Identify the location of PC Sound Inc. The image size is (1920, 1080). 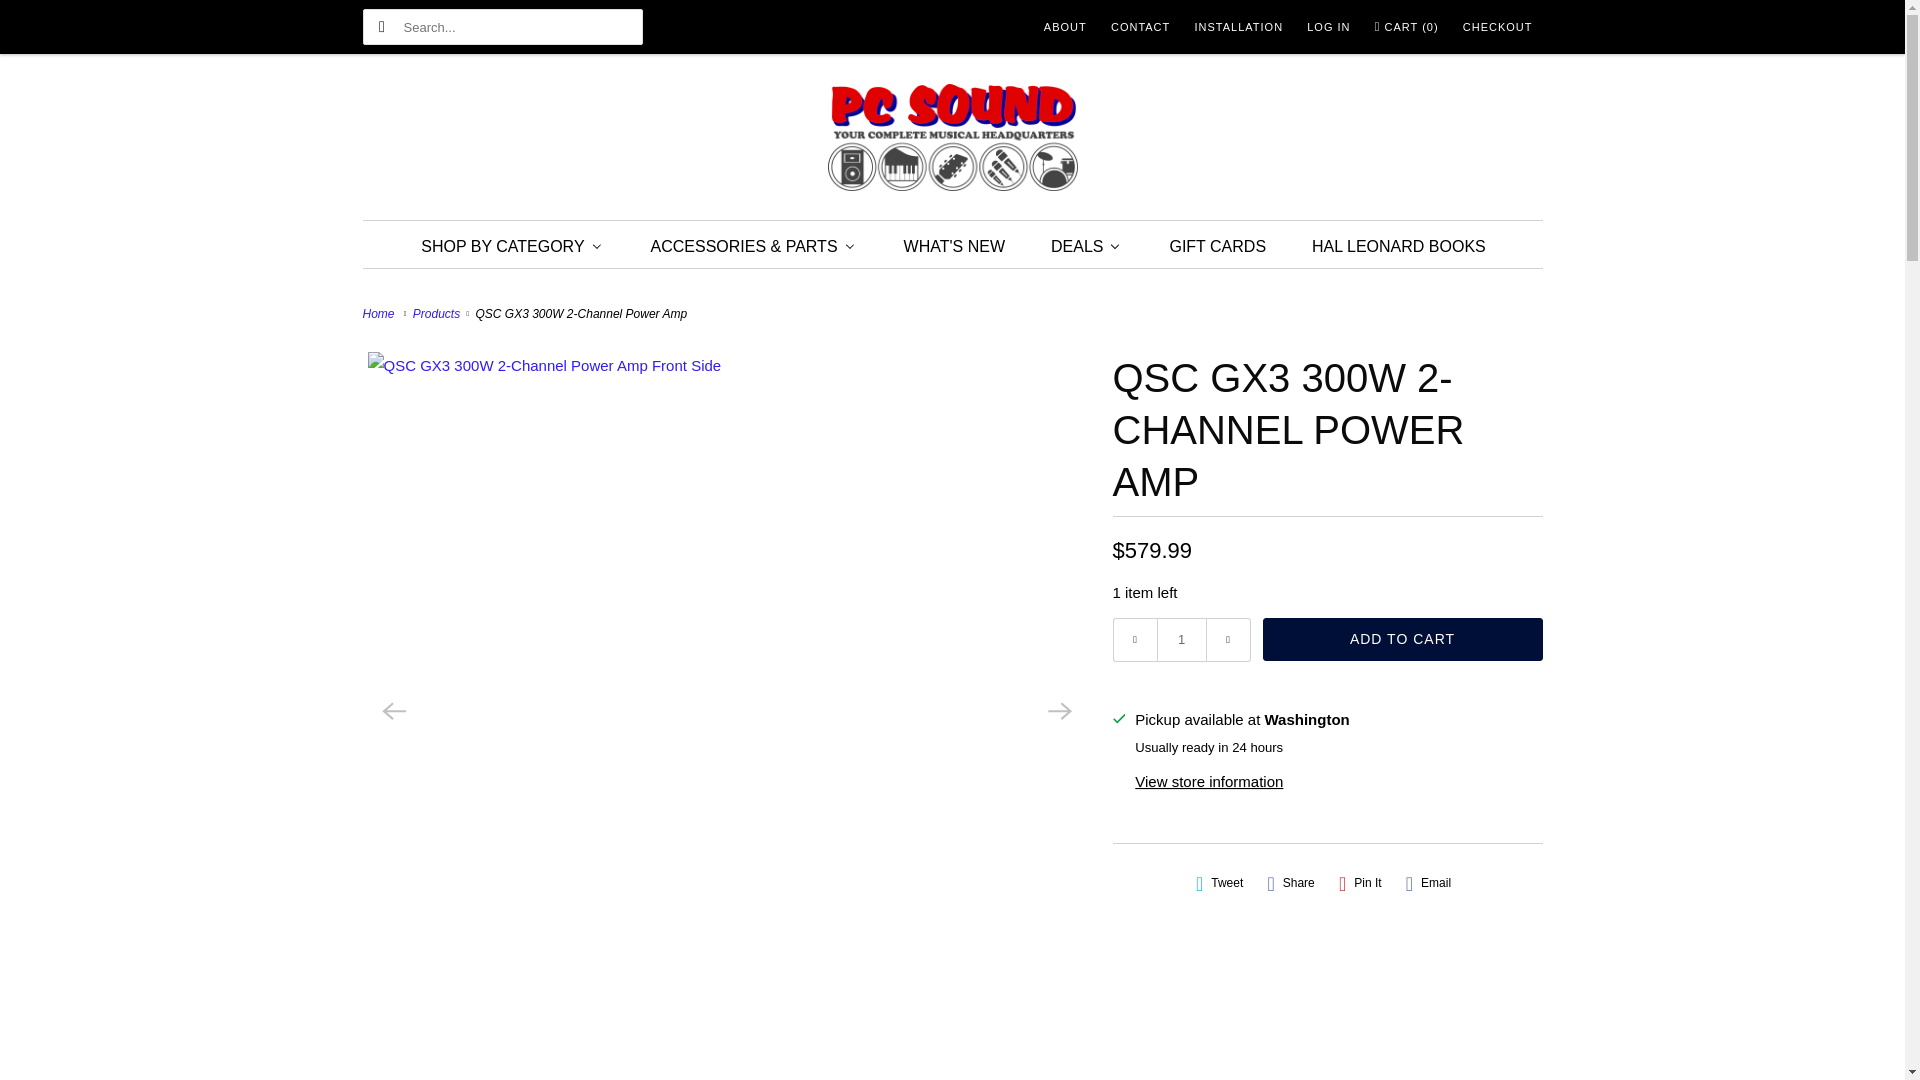
(952, 142).